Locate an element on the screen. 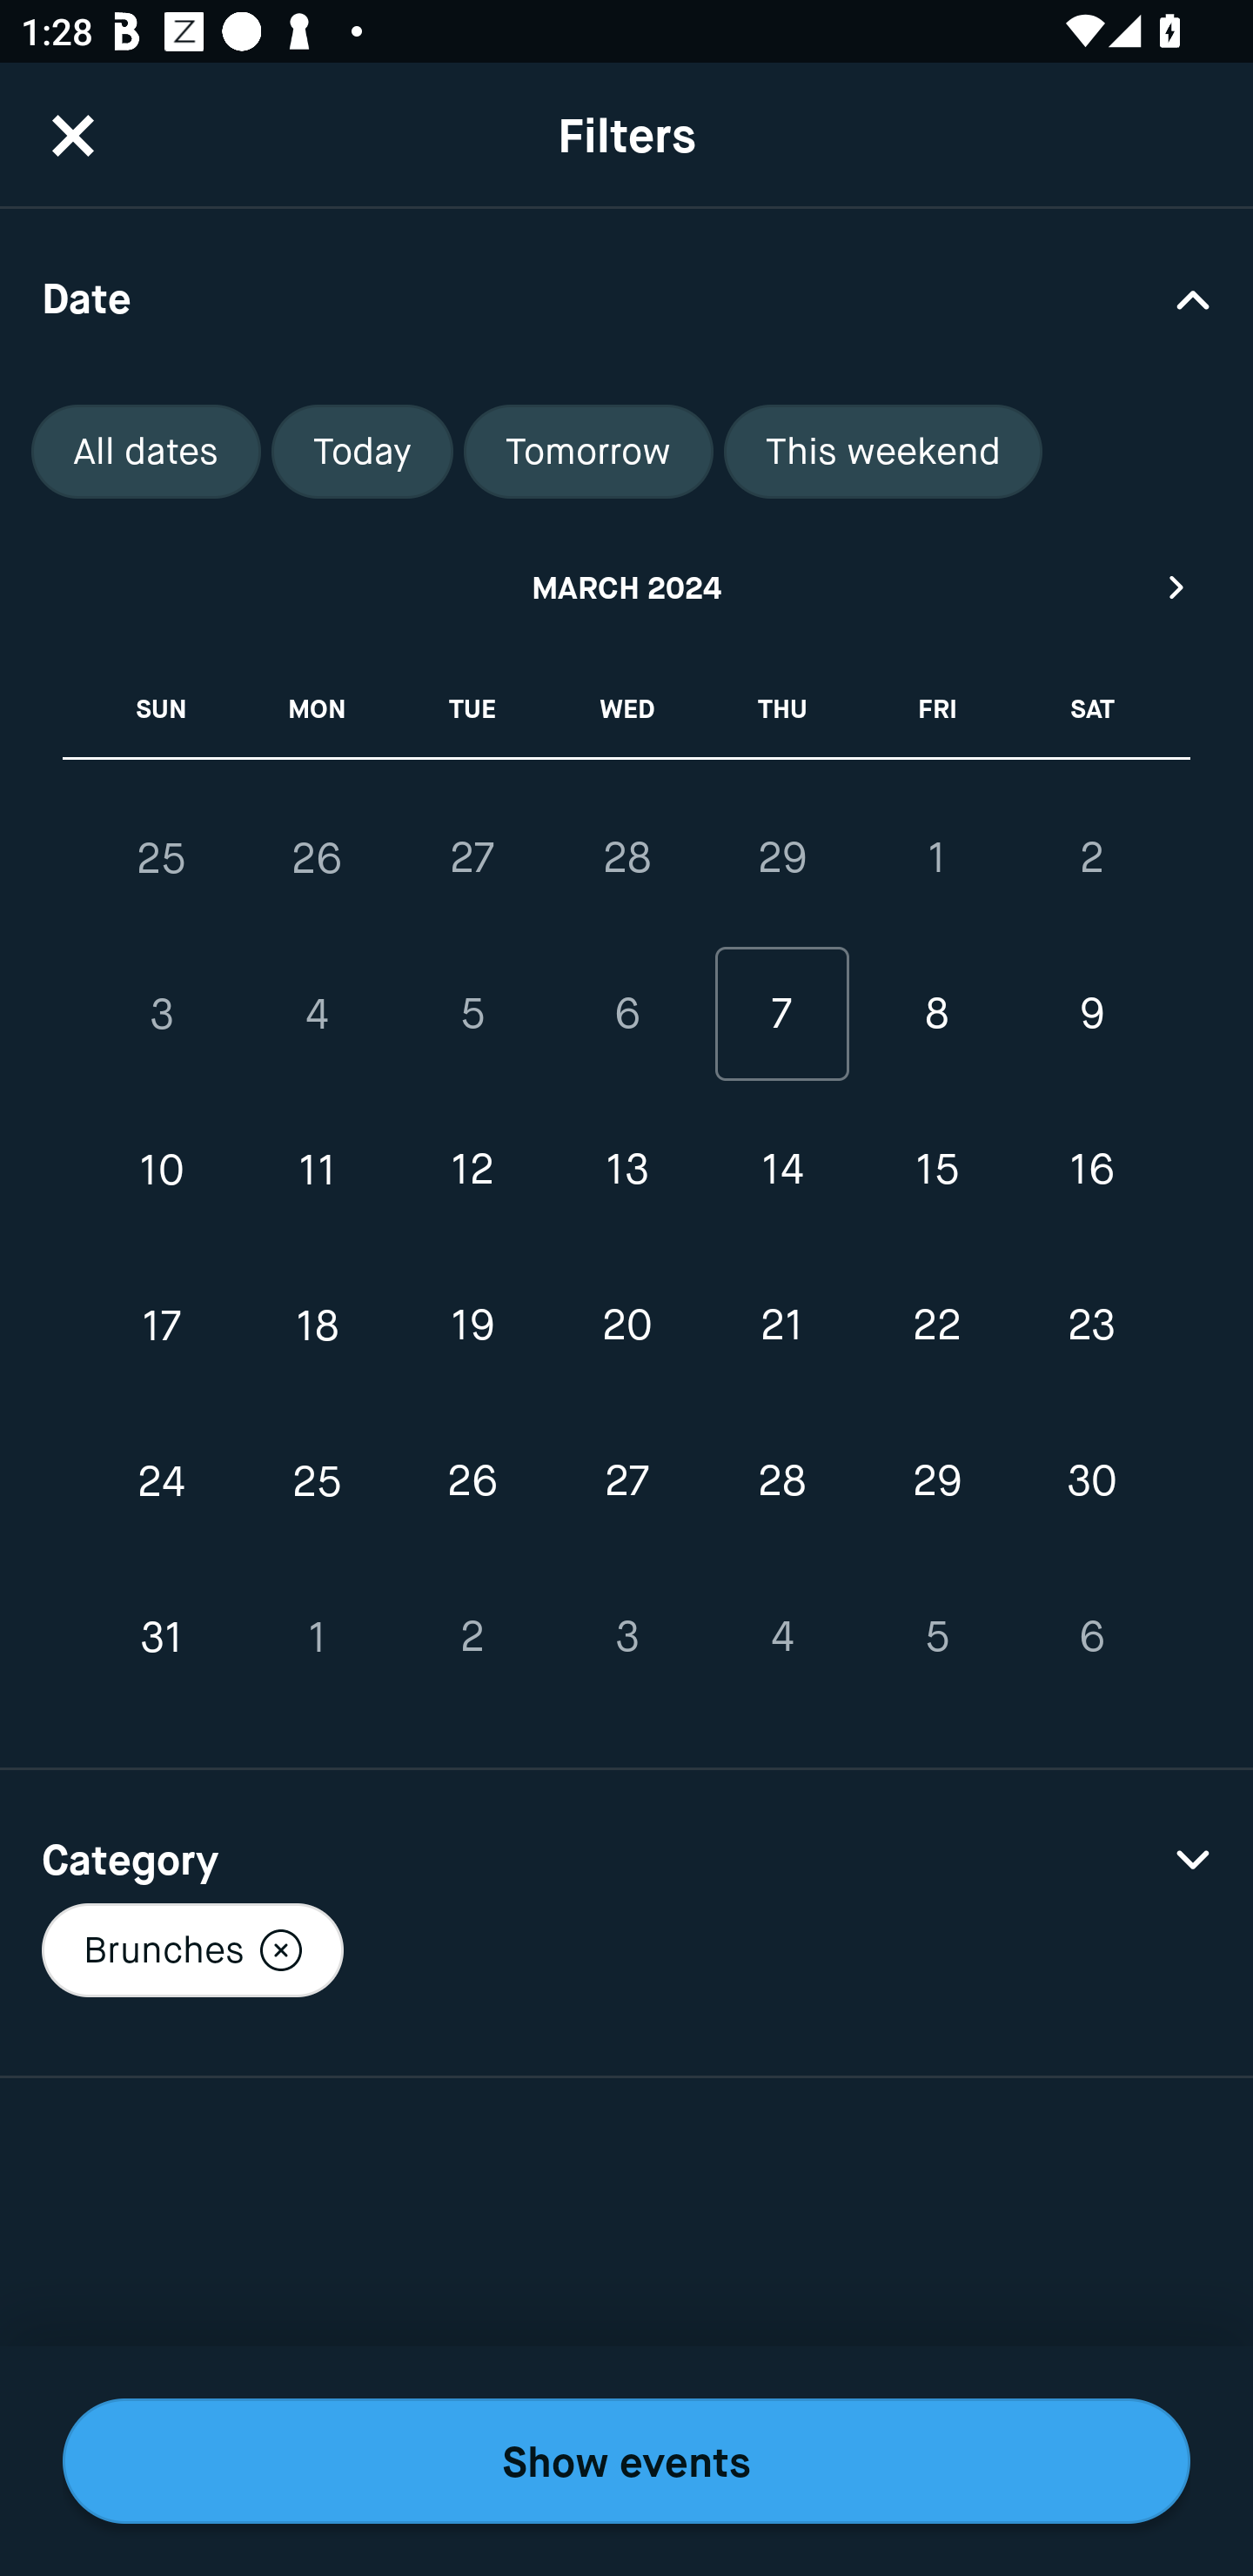 The width and height of the screenshot is (1253, 2576). Brunches Localized description is located at coordinates (191, 1949).